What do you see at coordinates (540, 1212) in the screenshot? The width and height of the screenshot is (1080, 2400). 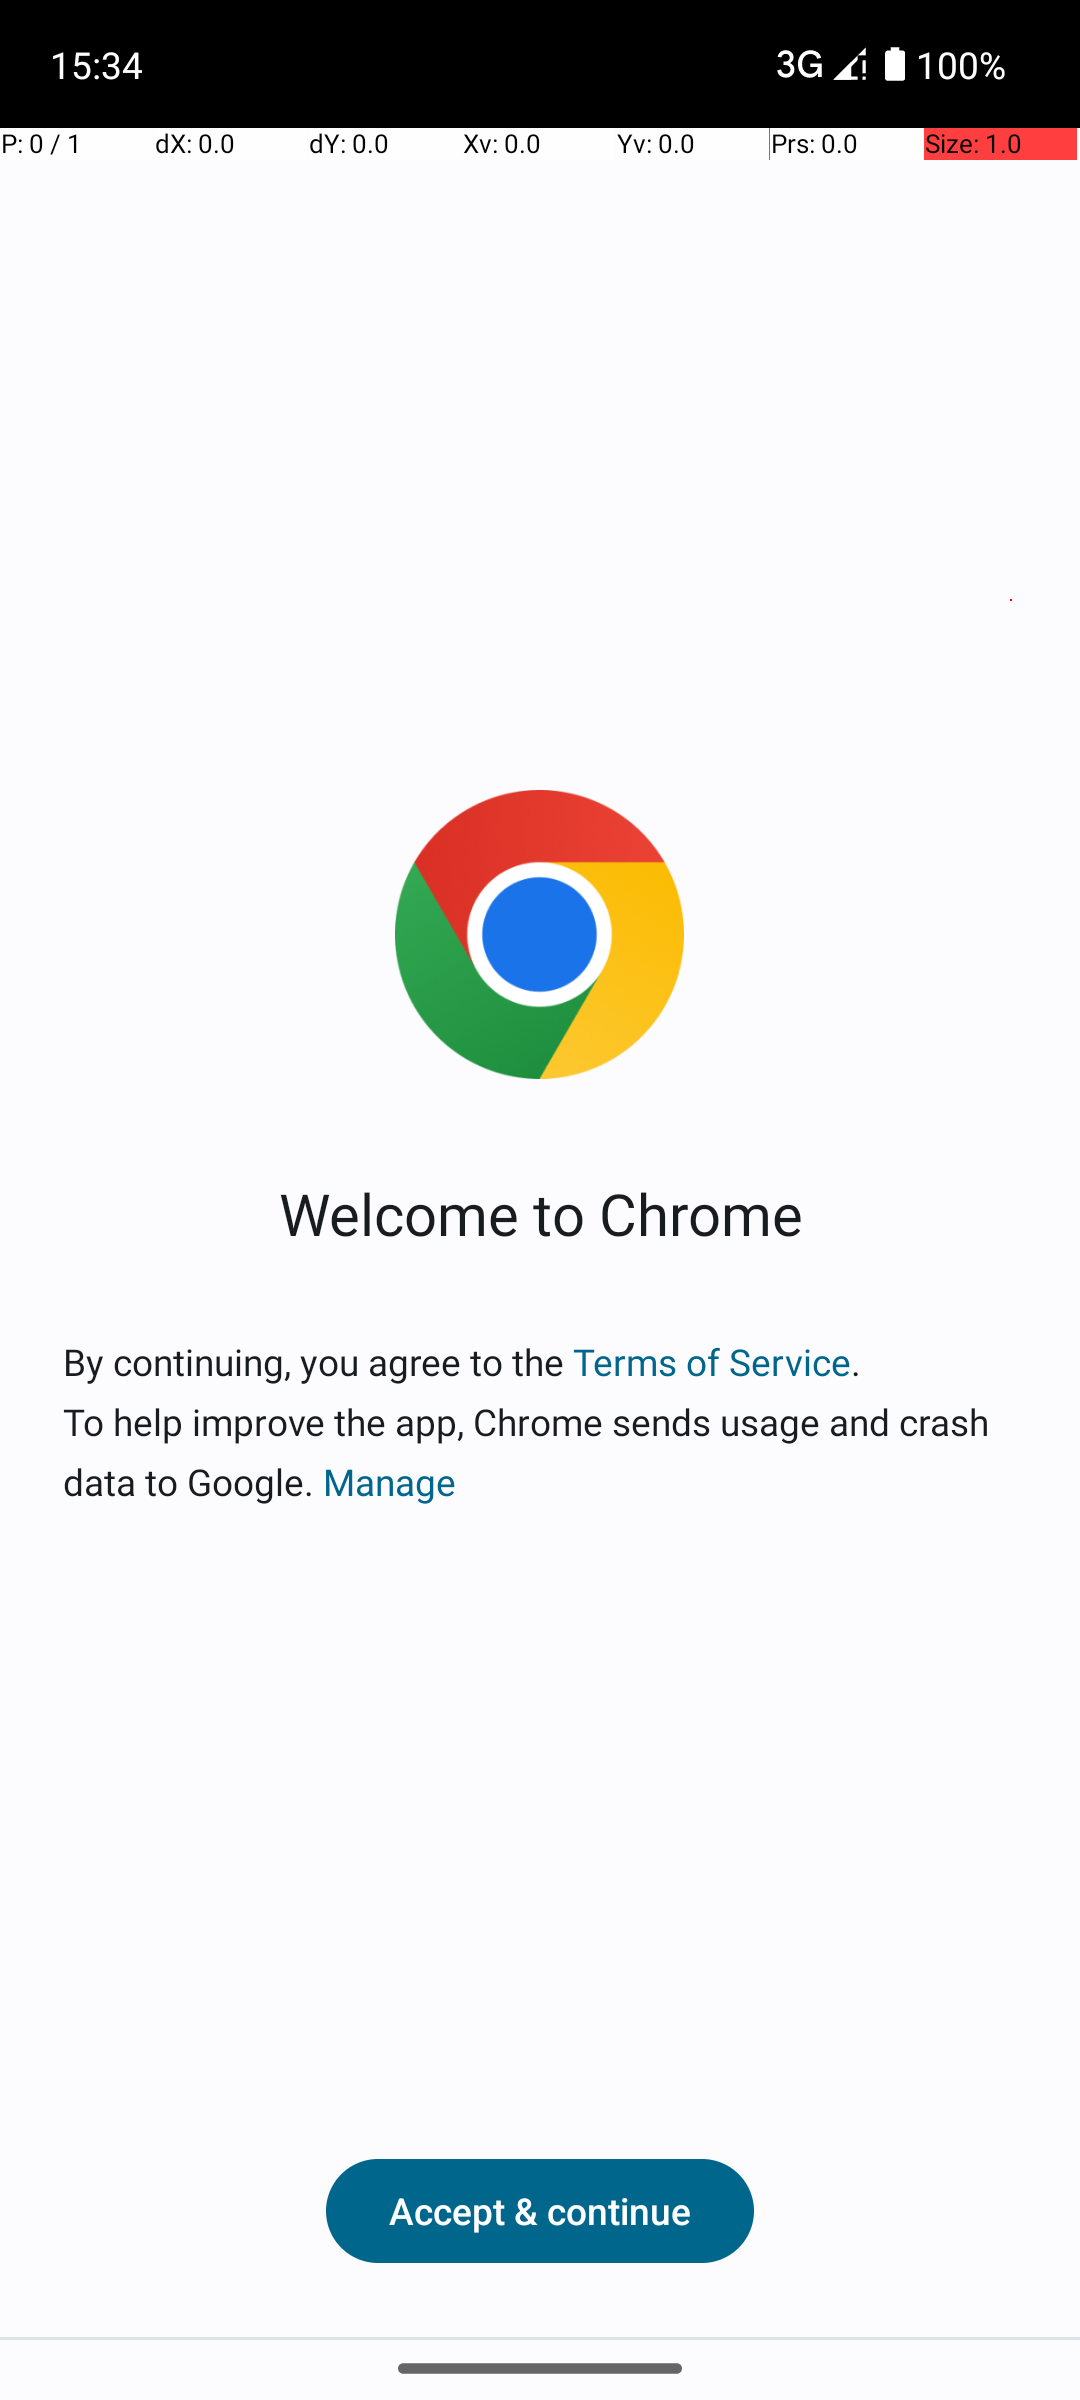 I see `Welcome to Chrome` at bounding box center [540, 1212].